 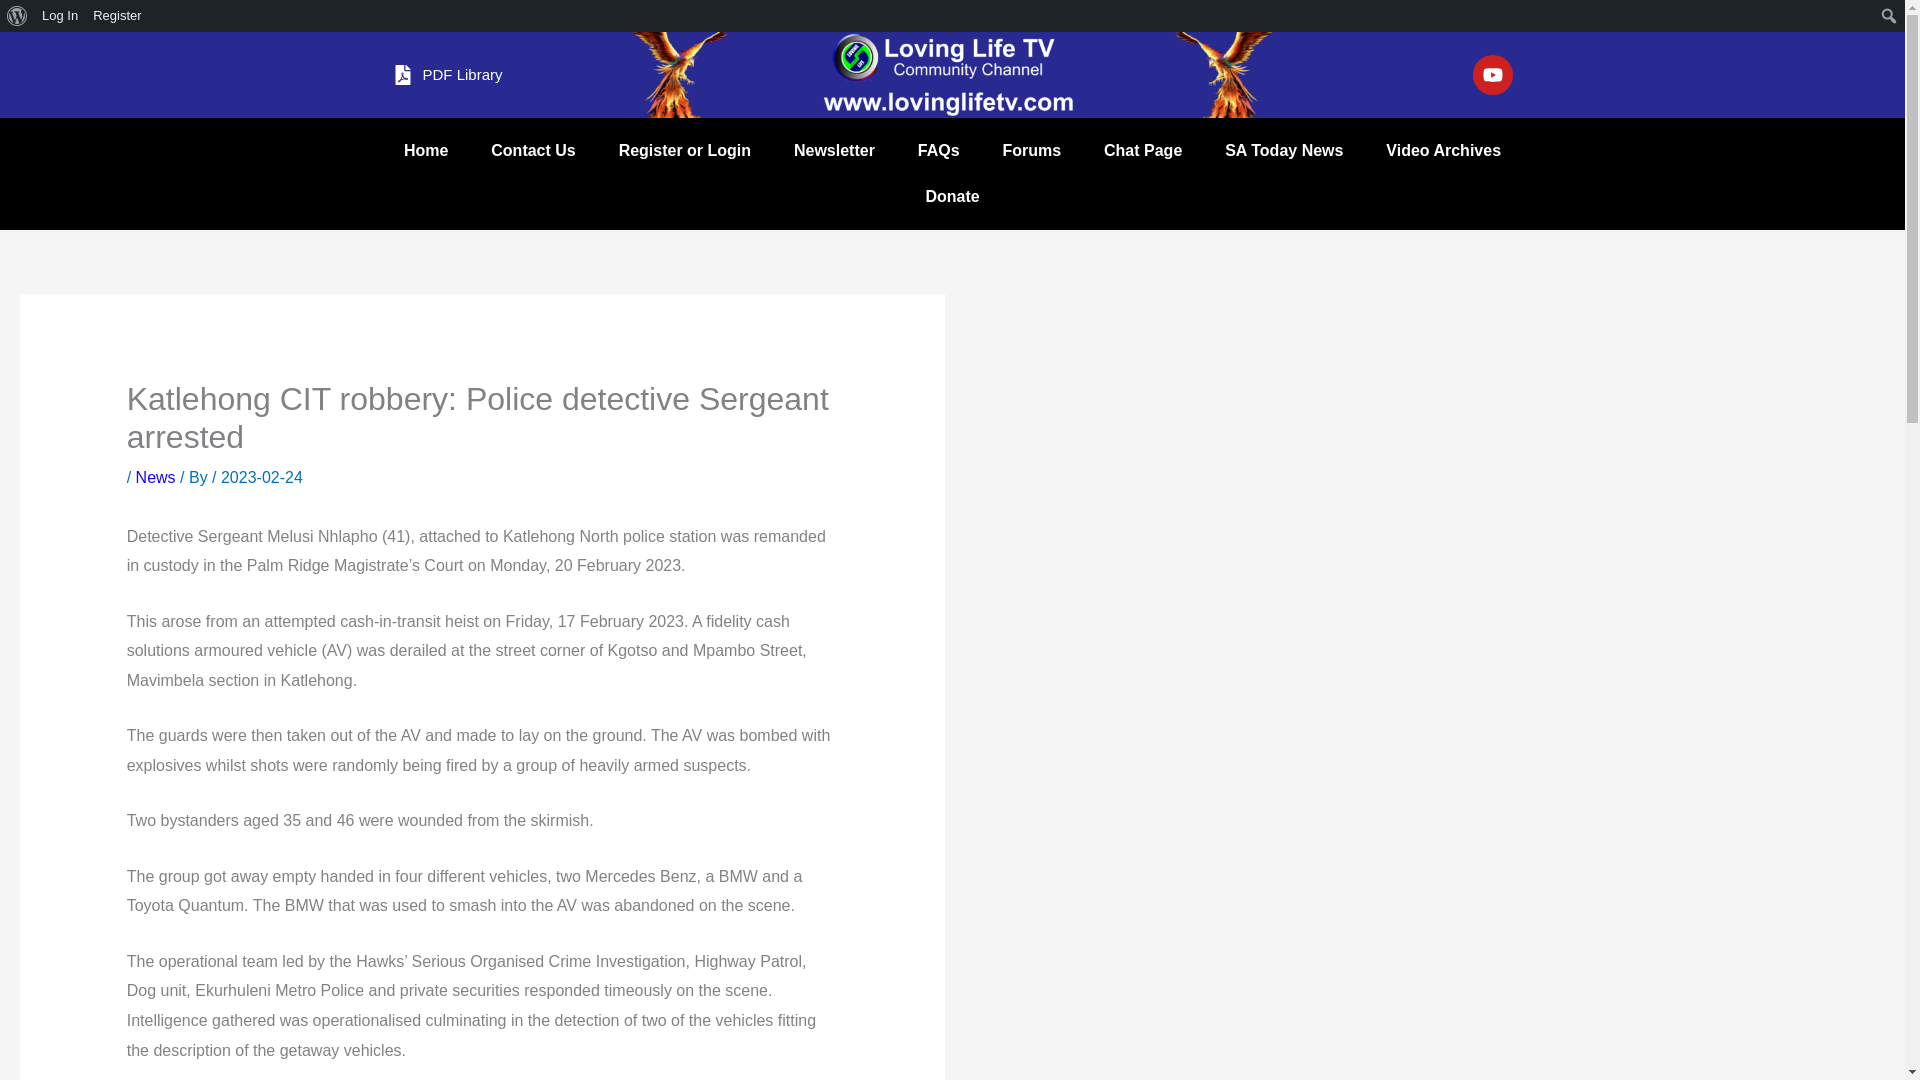 I want to click on Chat Page, so click(x=1142, y=150).